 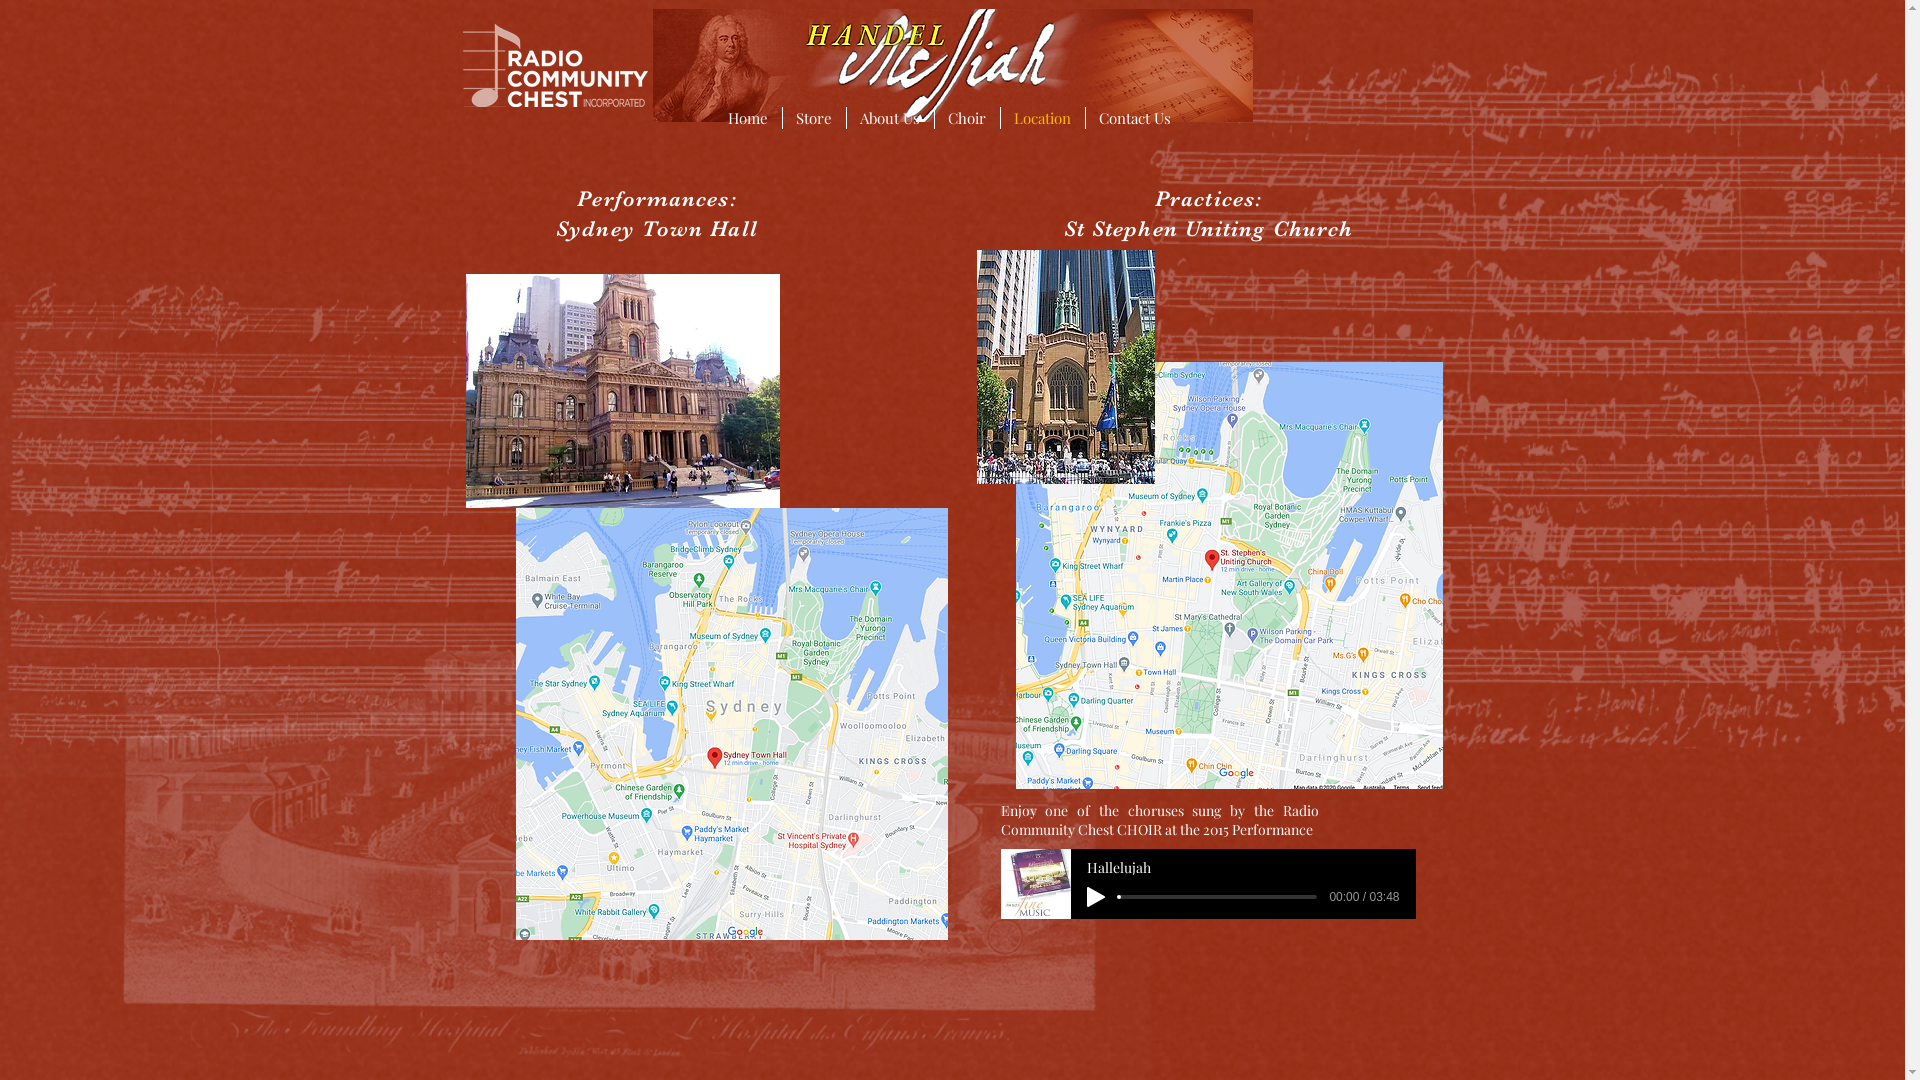 I want to click on Location, so click(x=1042, y=118).